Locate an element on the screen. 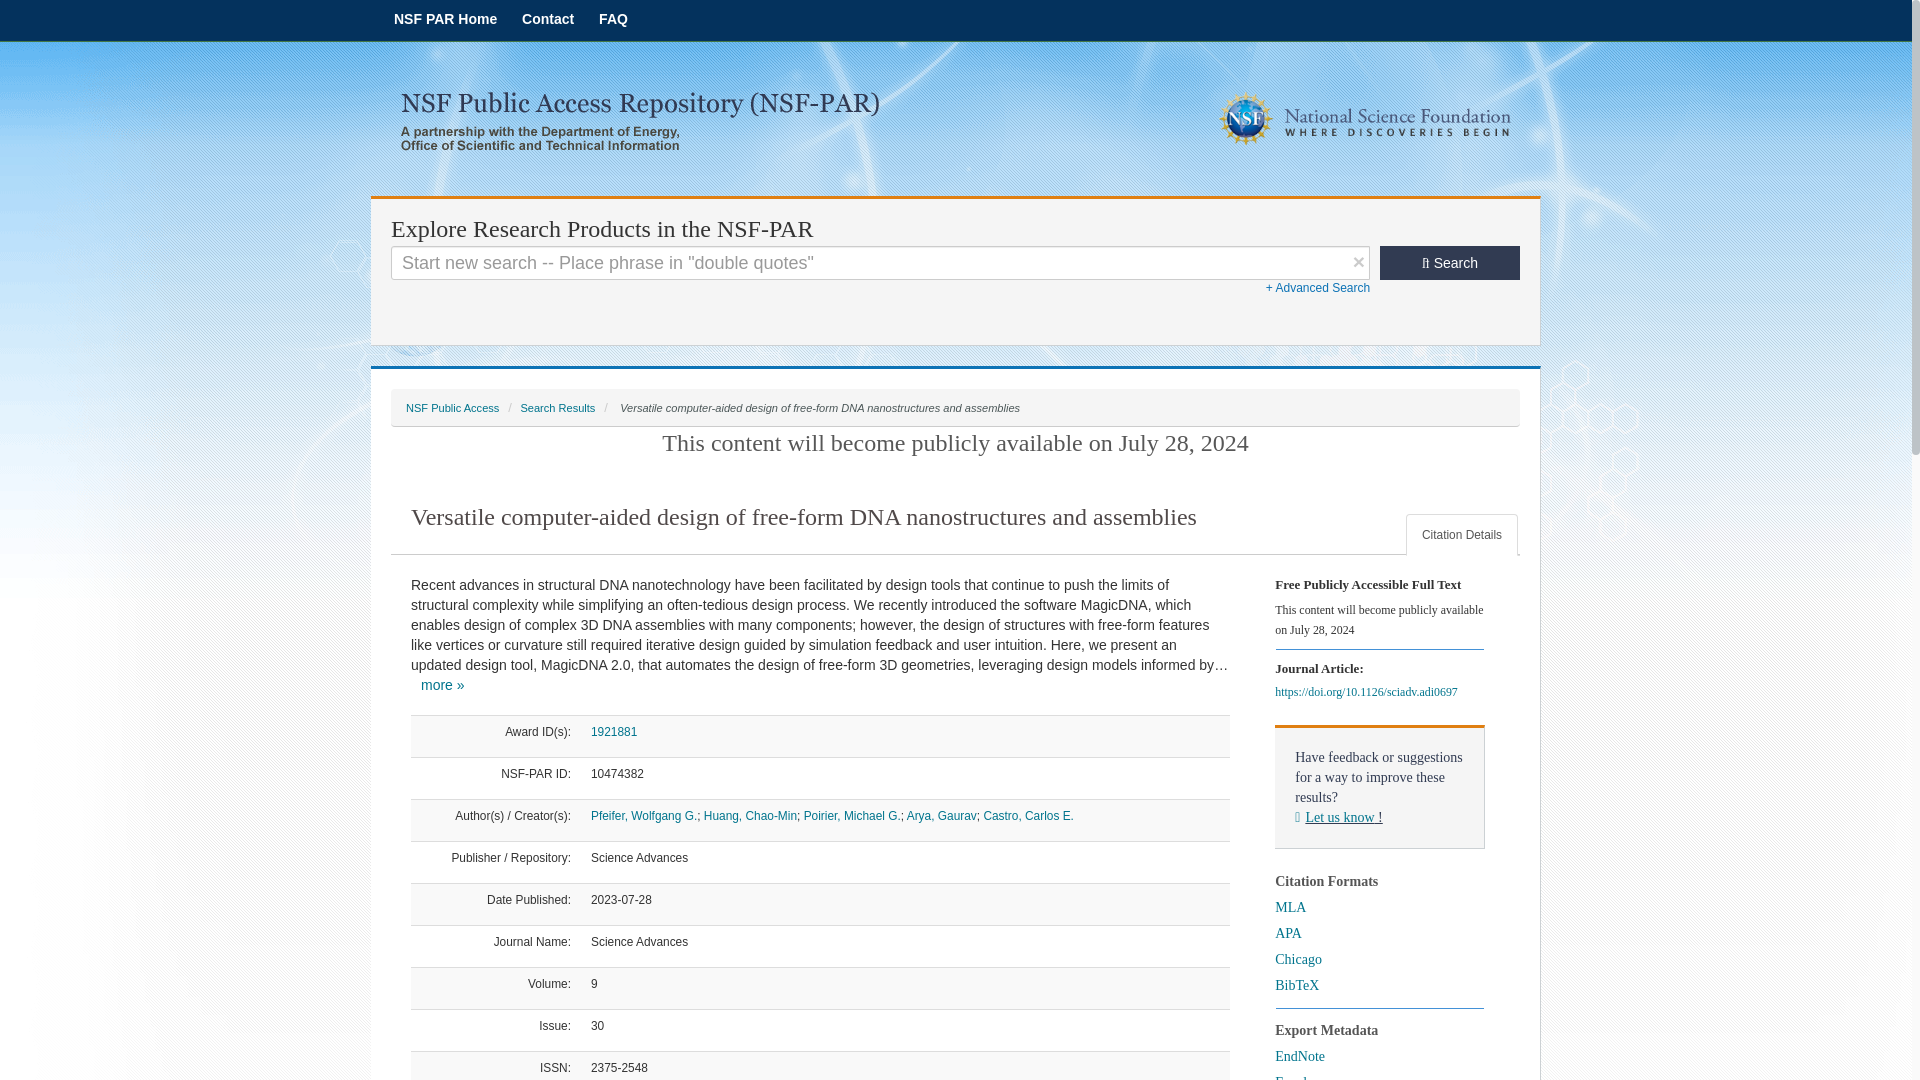 The image size is (1920, 1080). NSF PAR Contact is located at coordinates (548, 18).